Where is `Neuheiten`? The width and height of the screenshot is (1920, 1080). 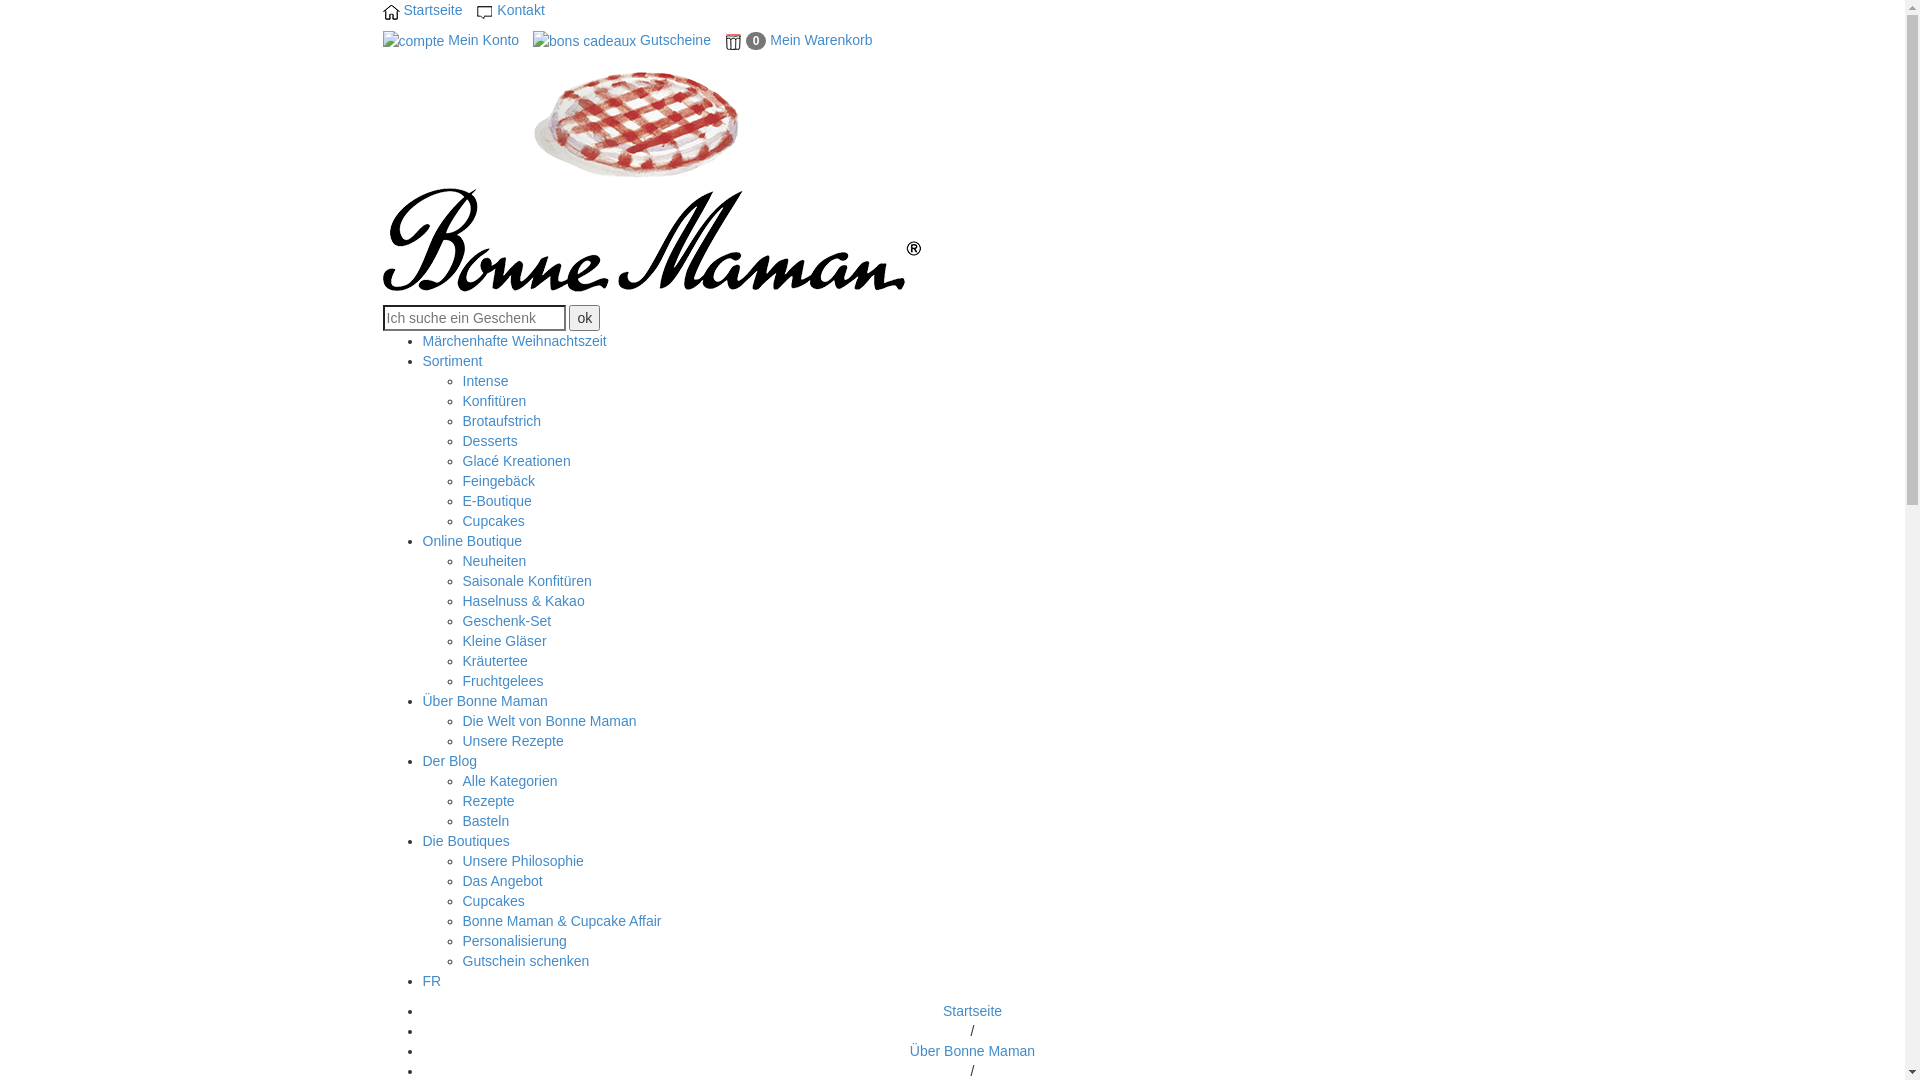 Neuheiten is located at coordinates (494, 561).